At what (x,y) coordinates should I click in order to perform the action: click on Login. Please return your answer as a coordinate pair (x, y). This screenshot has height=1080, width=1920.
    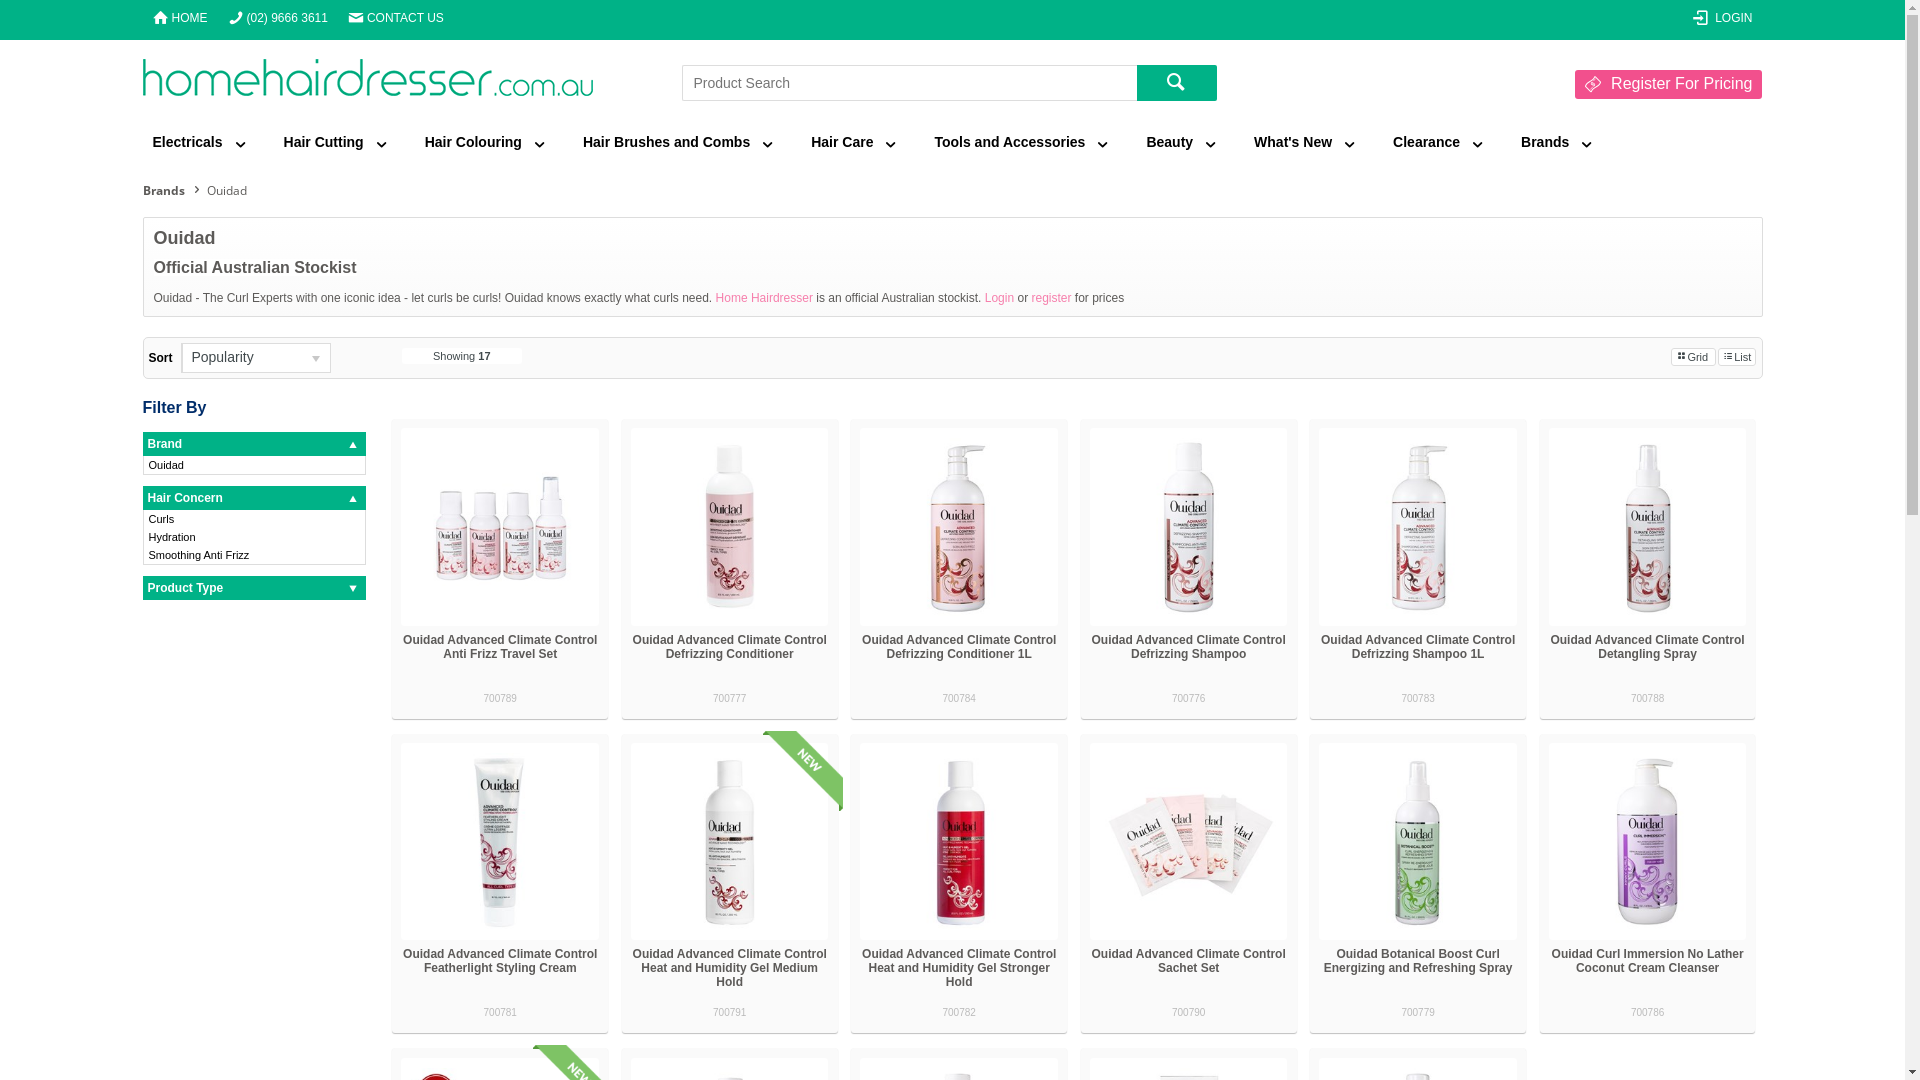
    Looking at the image, I should click on (999, 298).